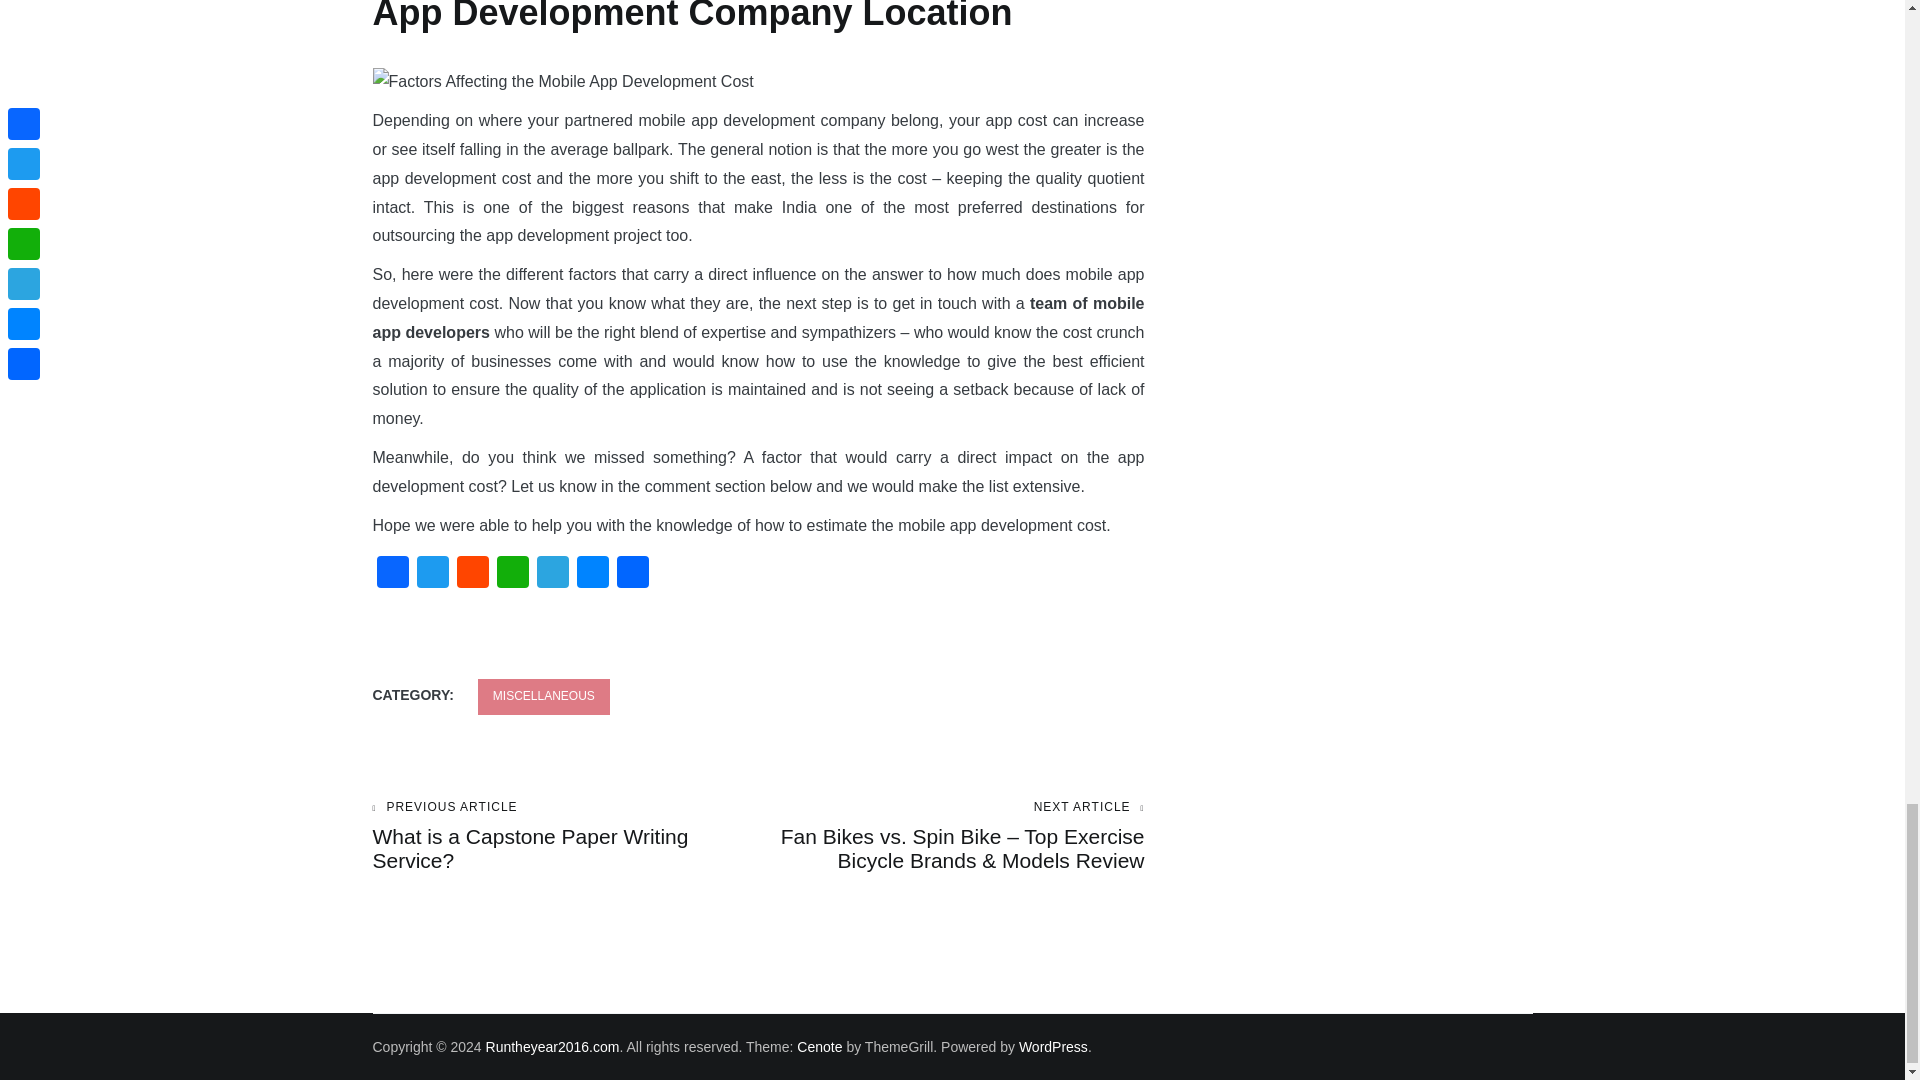  What do you see at coordinates (819, 1046) in the screenshot?
I see `Twitter` at bounding box center [819, 1046].